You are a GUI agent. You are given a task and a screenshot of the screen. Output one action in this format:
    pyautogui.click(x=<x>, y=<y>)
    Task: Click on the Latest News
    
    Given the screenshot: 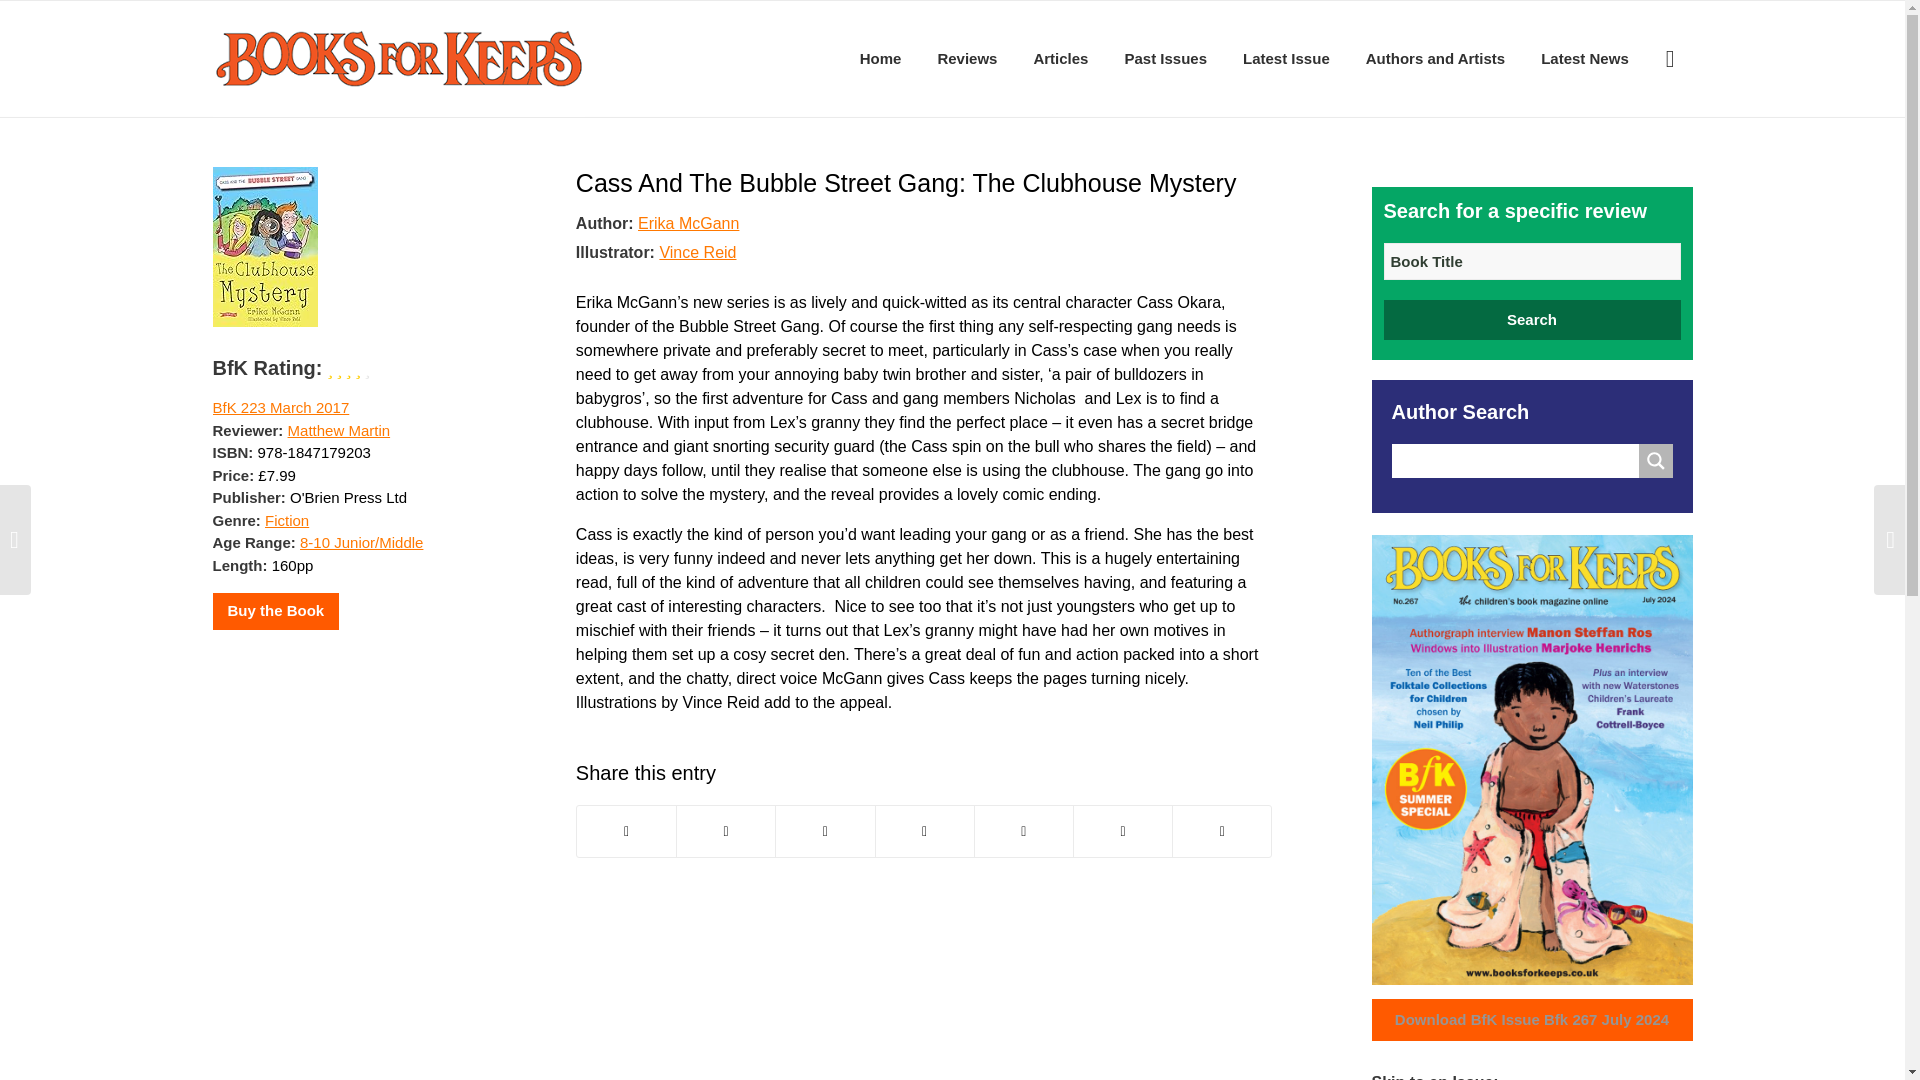 What is the action you would take?
    pyautogui.click(x=1584, y=58)
    